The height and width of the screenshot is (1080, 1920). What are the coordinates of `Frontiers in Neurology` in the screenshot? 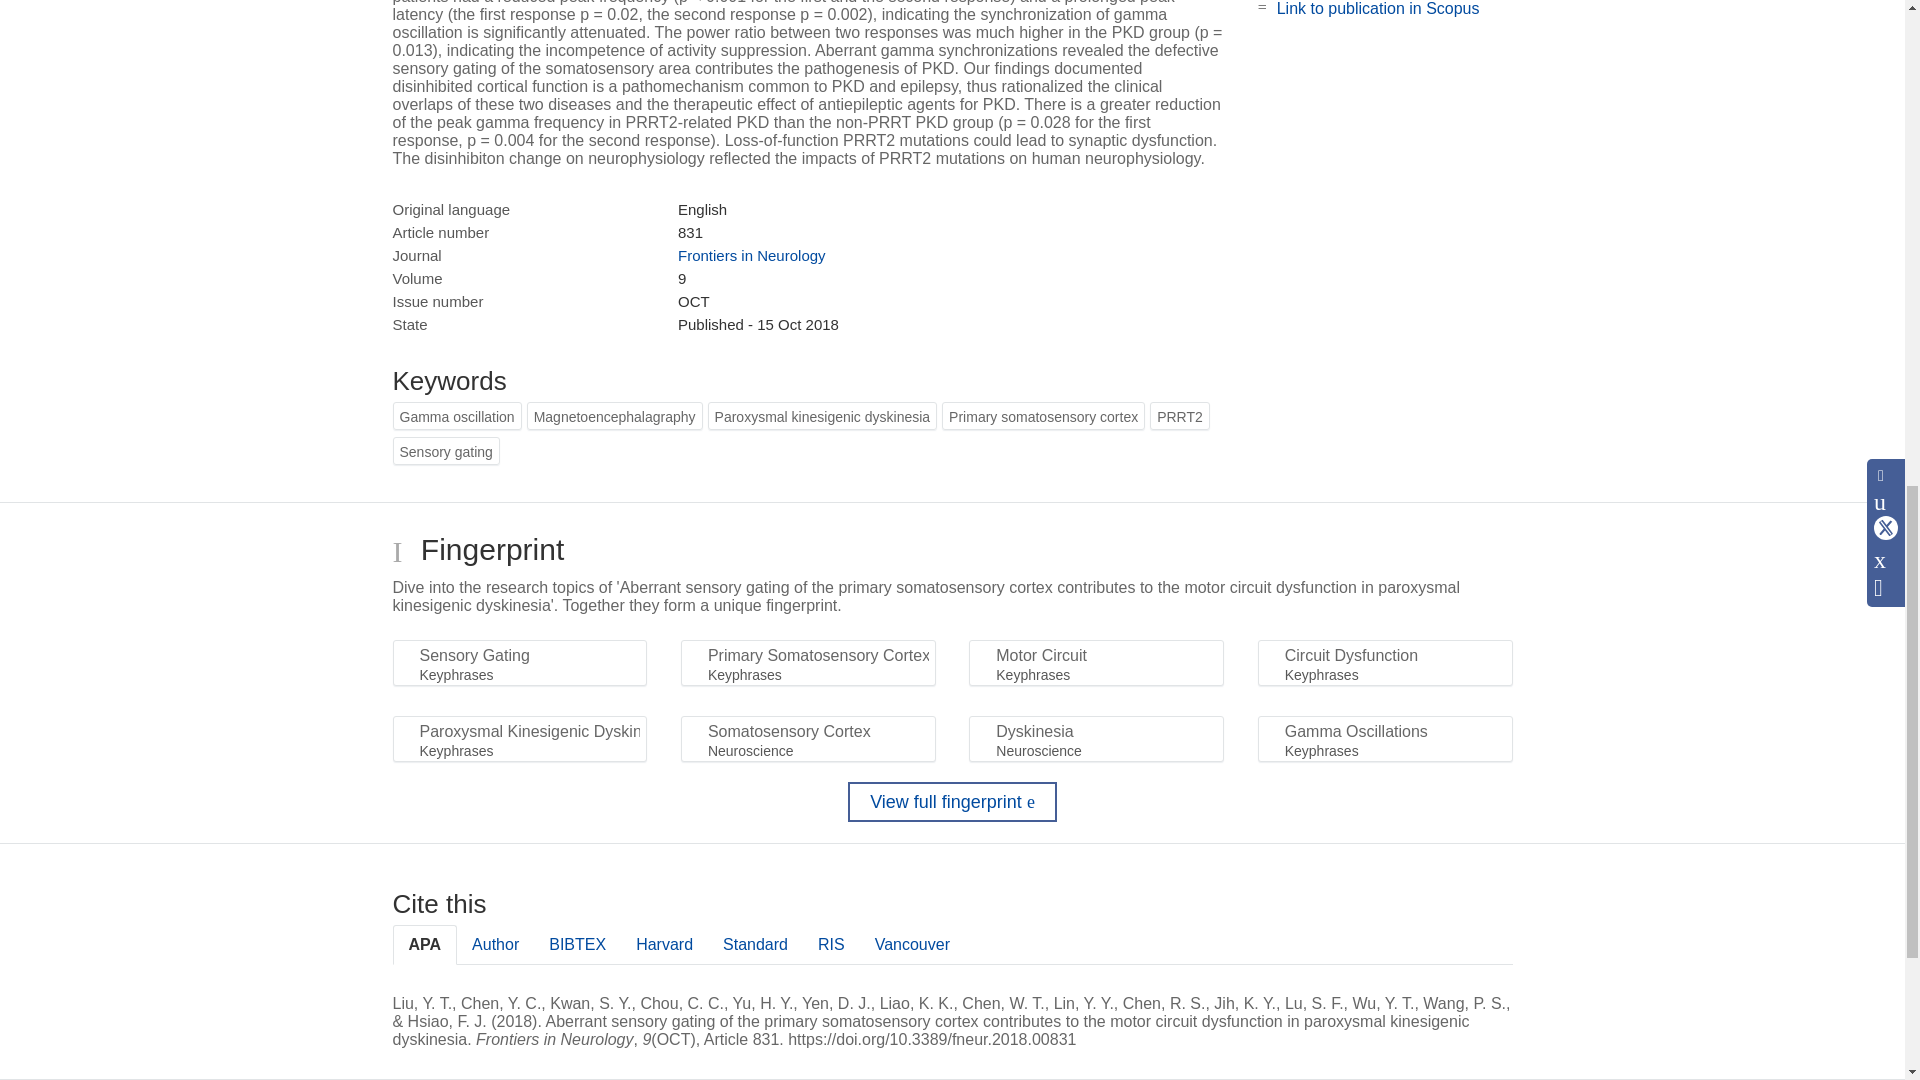 It's located at (751, 255).